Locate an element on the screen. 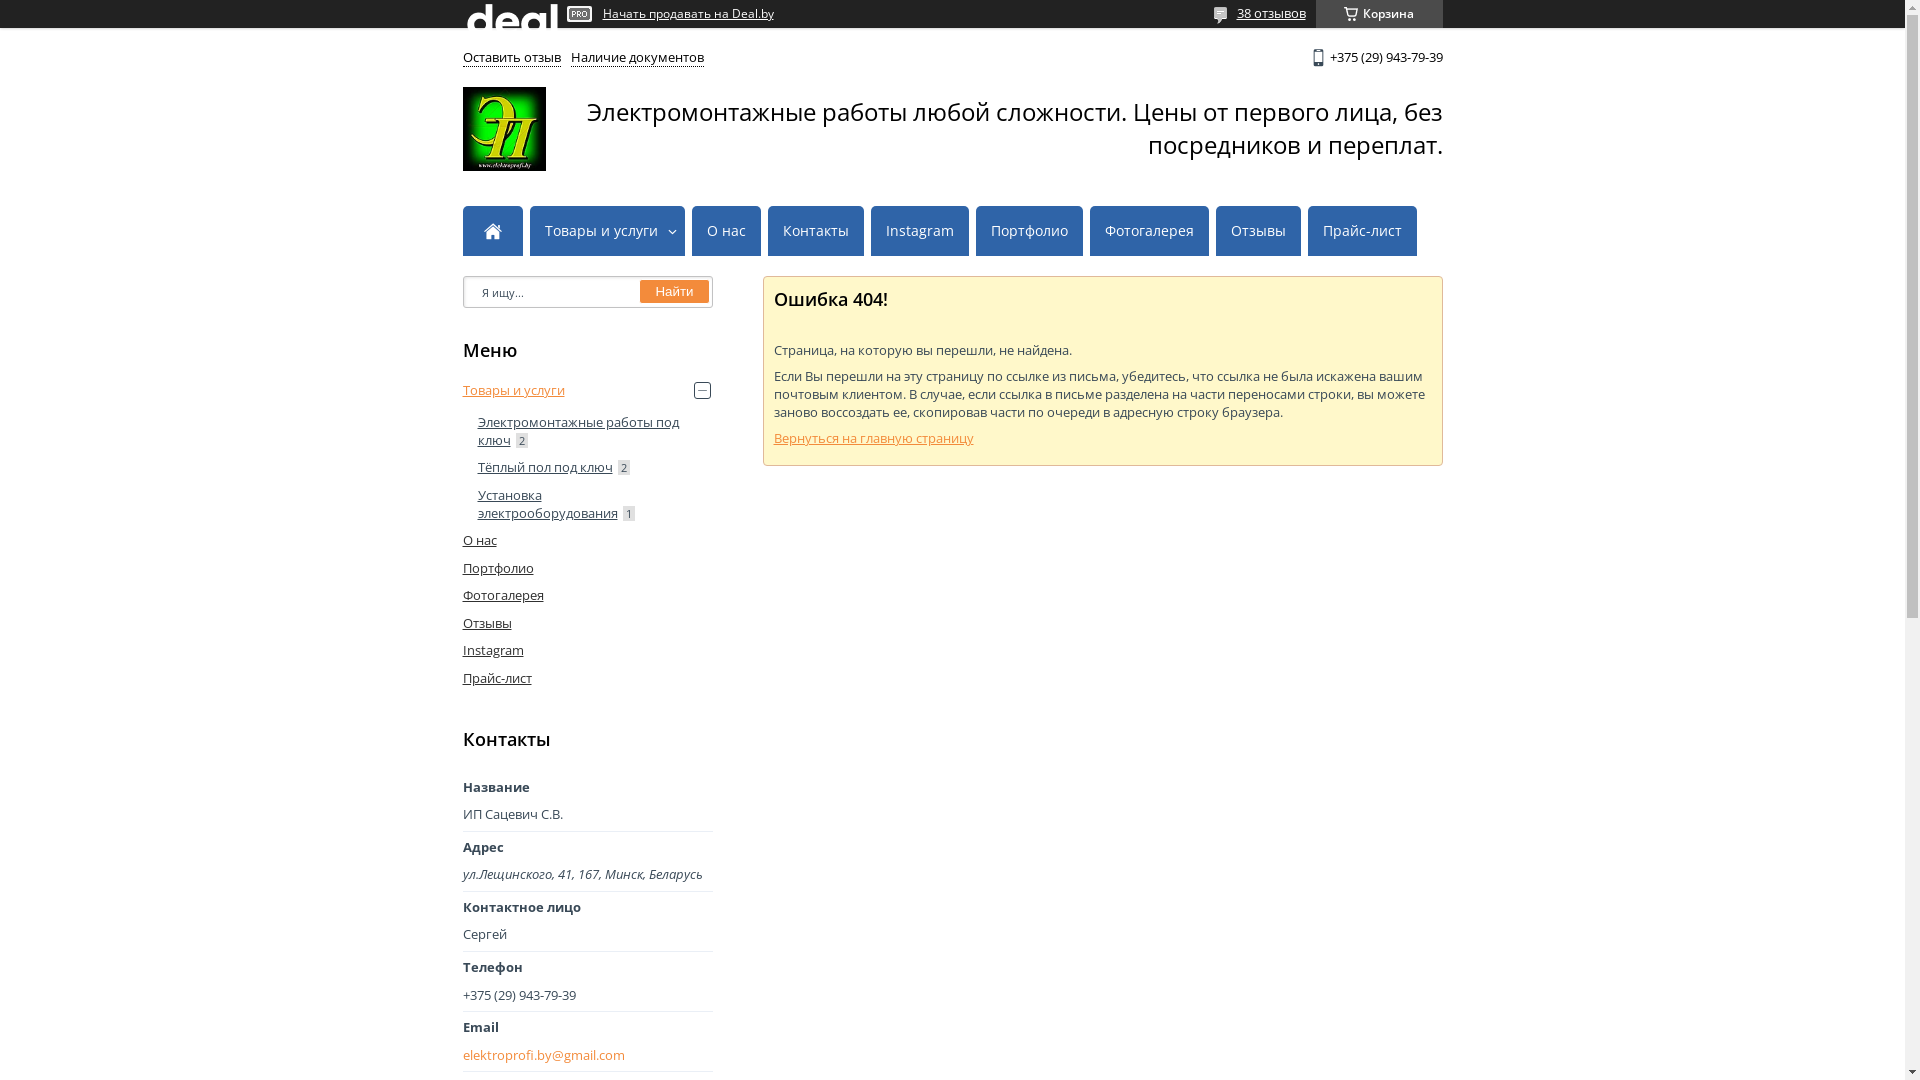 The image size is (1920, 1080). Instagram is located at coordinates (492, 650).